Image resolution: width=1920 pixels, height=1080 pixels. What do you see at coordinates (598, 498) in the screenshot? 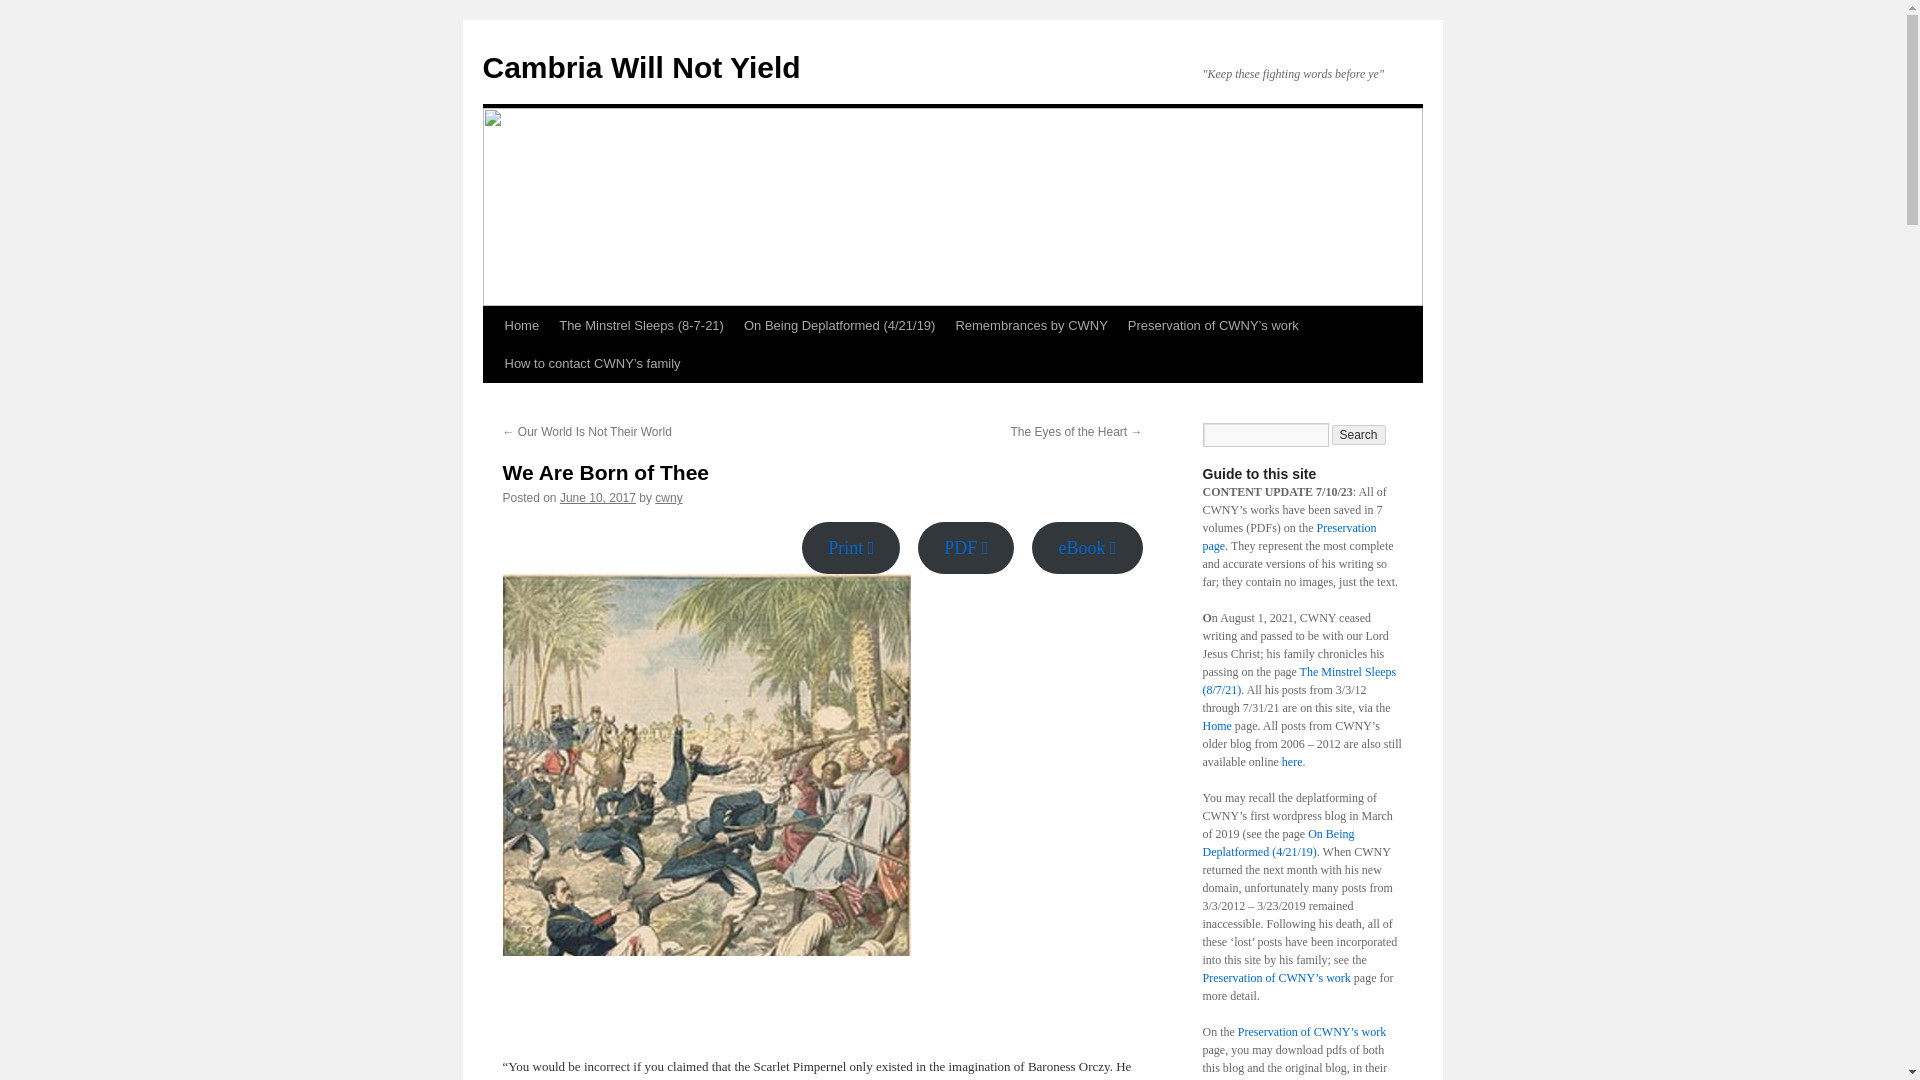
I see `6:43 pm` at bounding box center [598, 498].